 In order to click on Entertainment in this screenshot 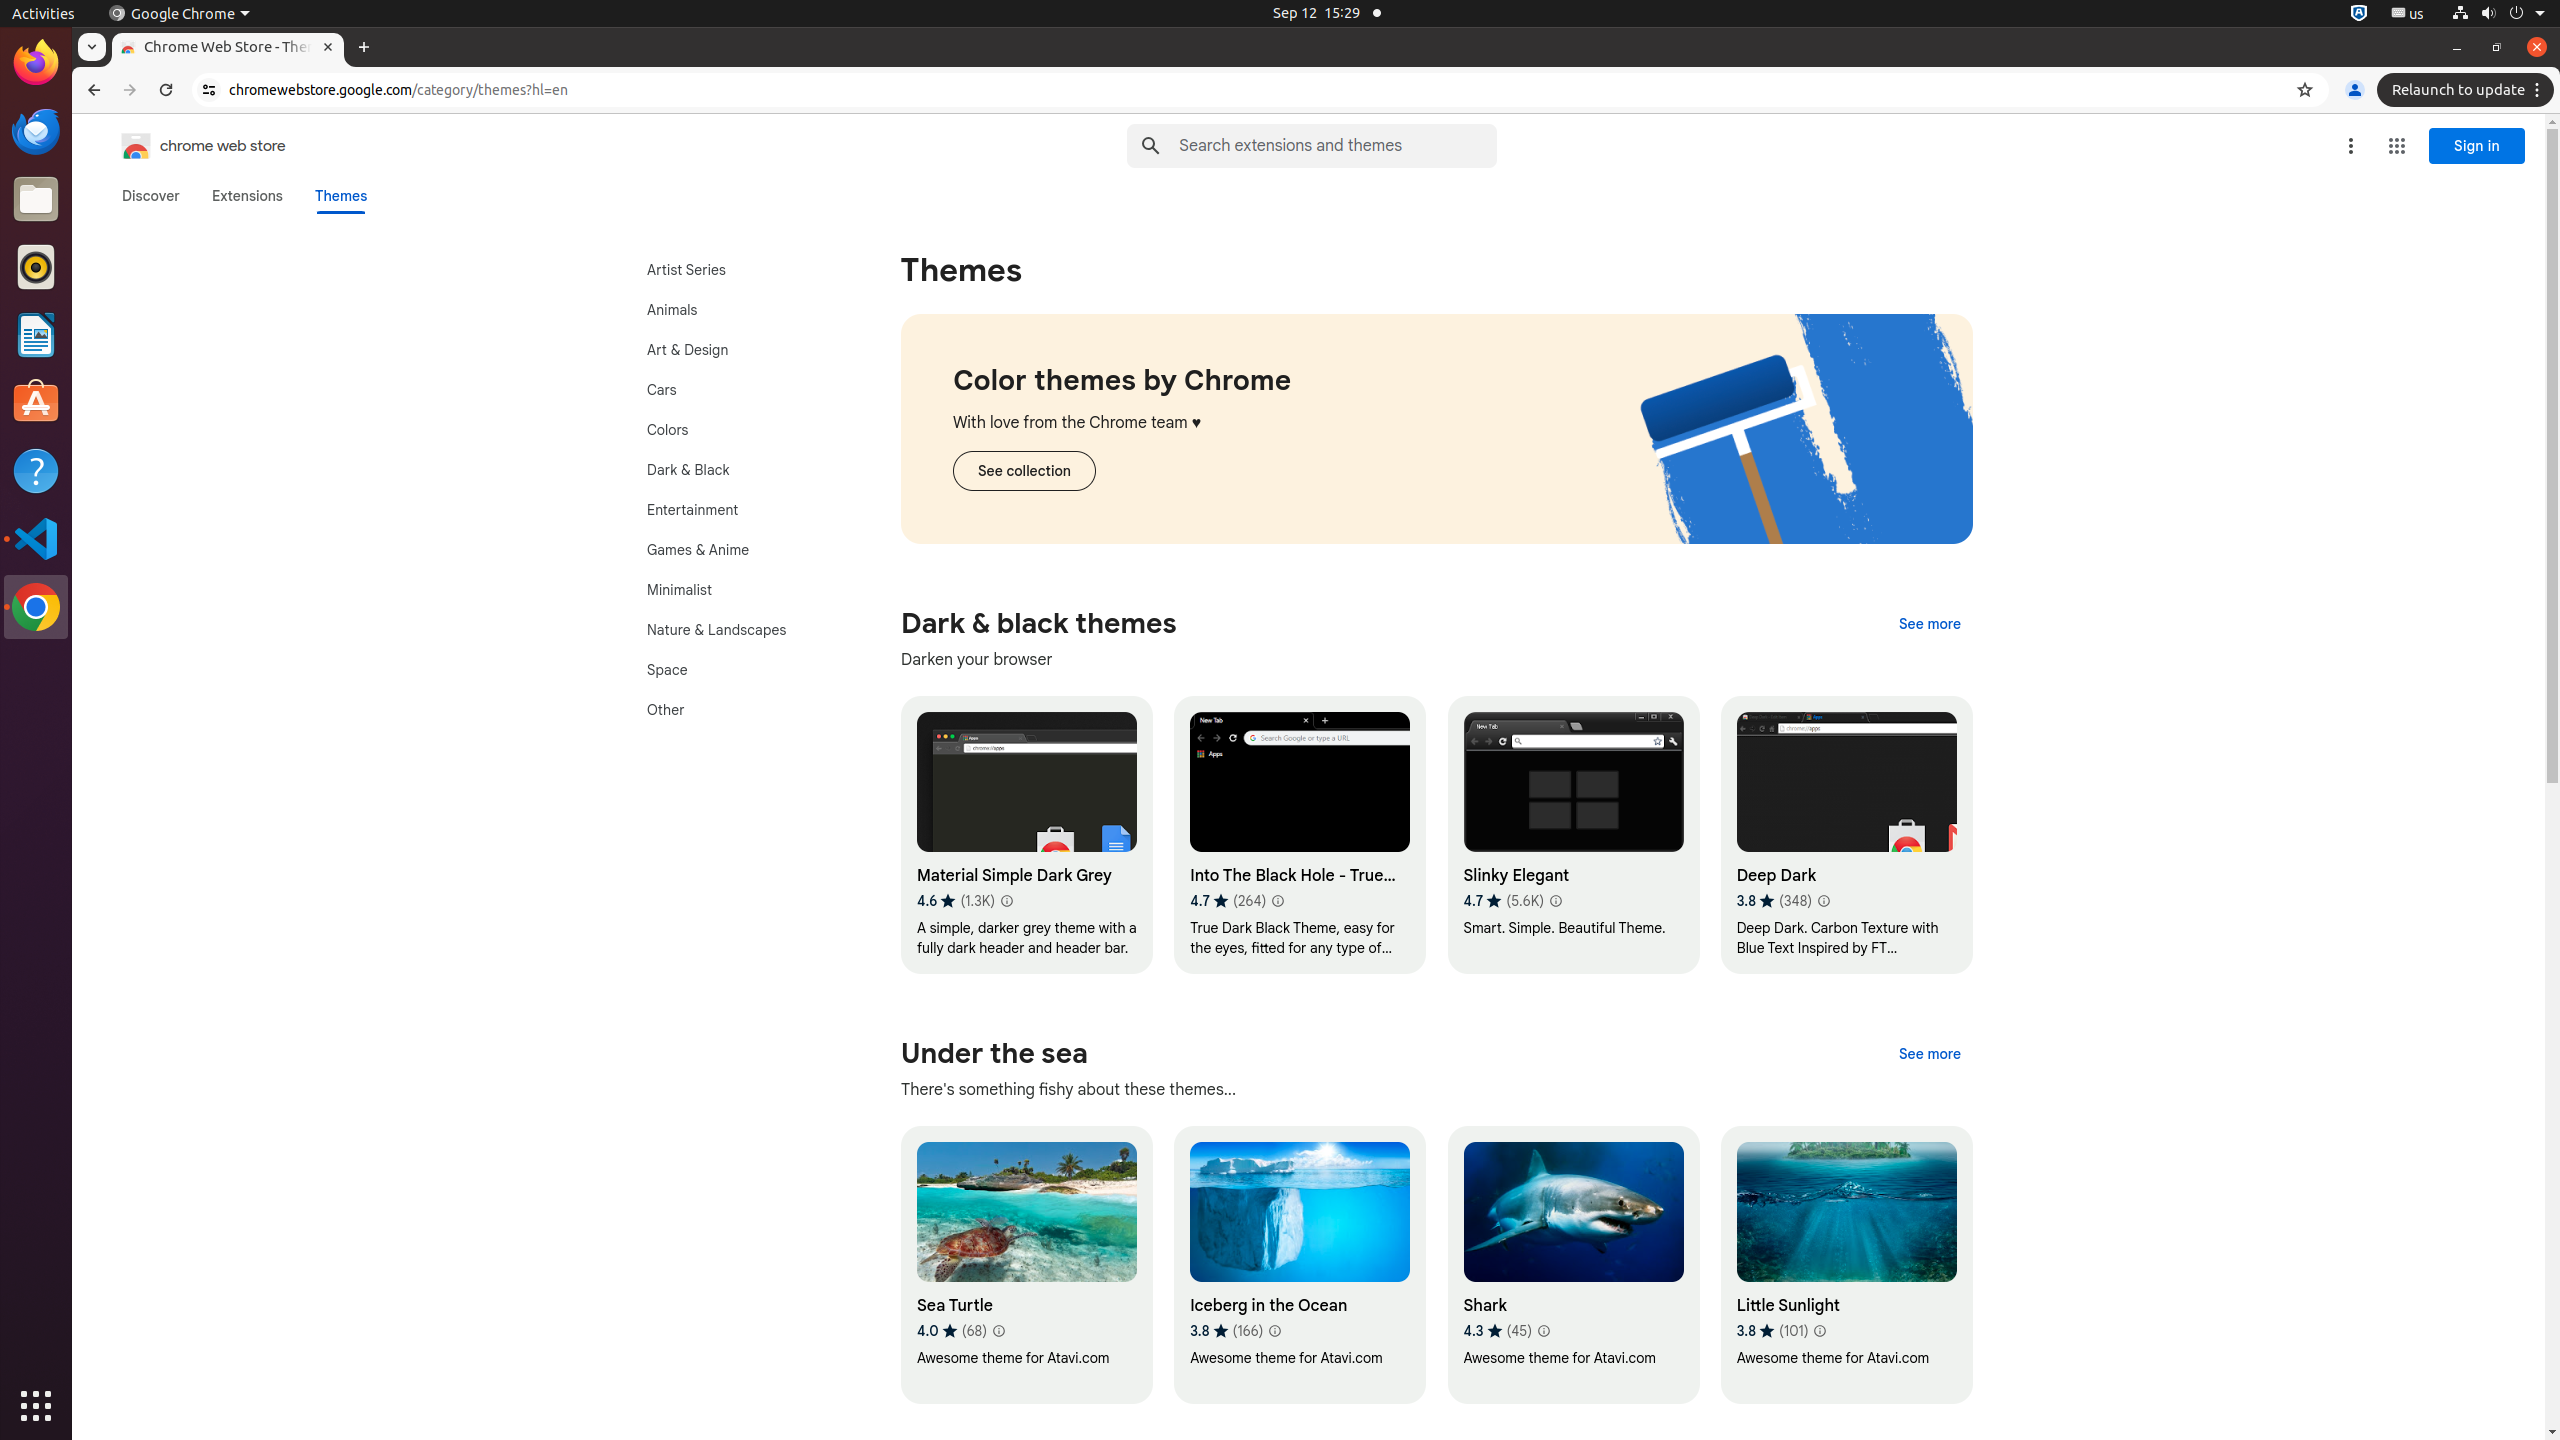, I will do `click(738, 510)`.